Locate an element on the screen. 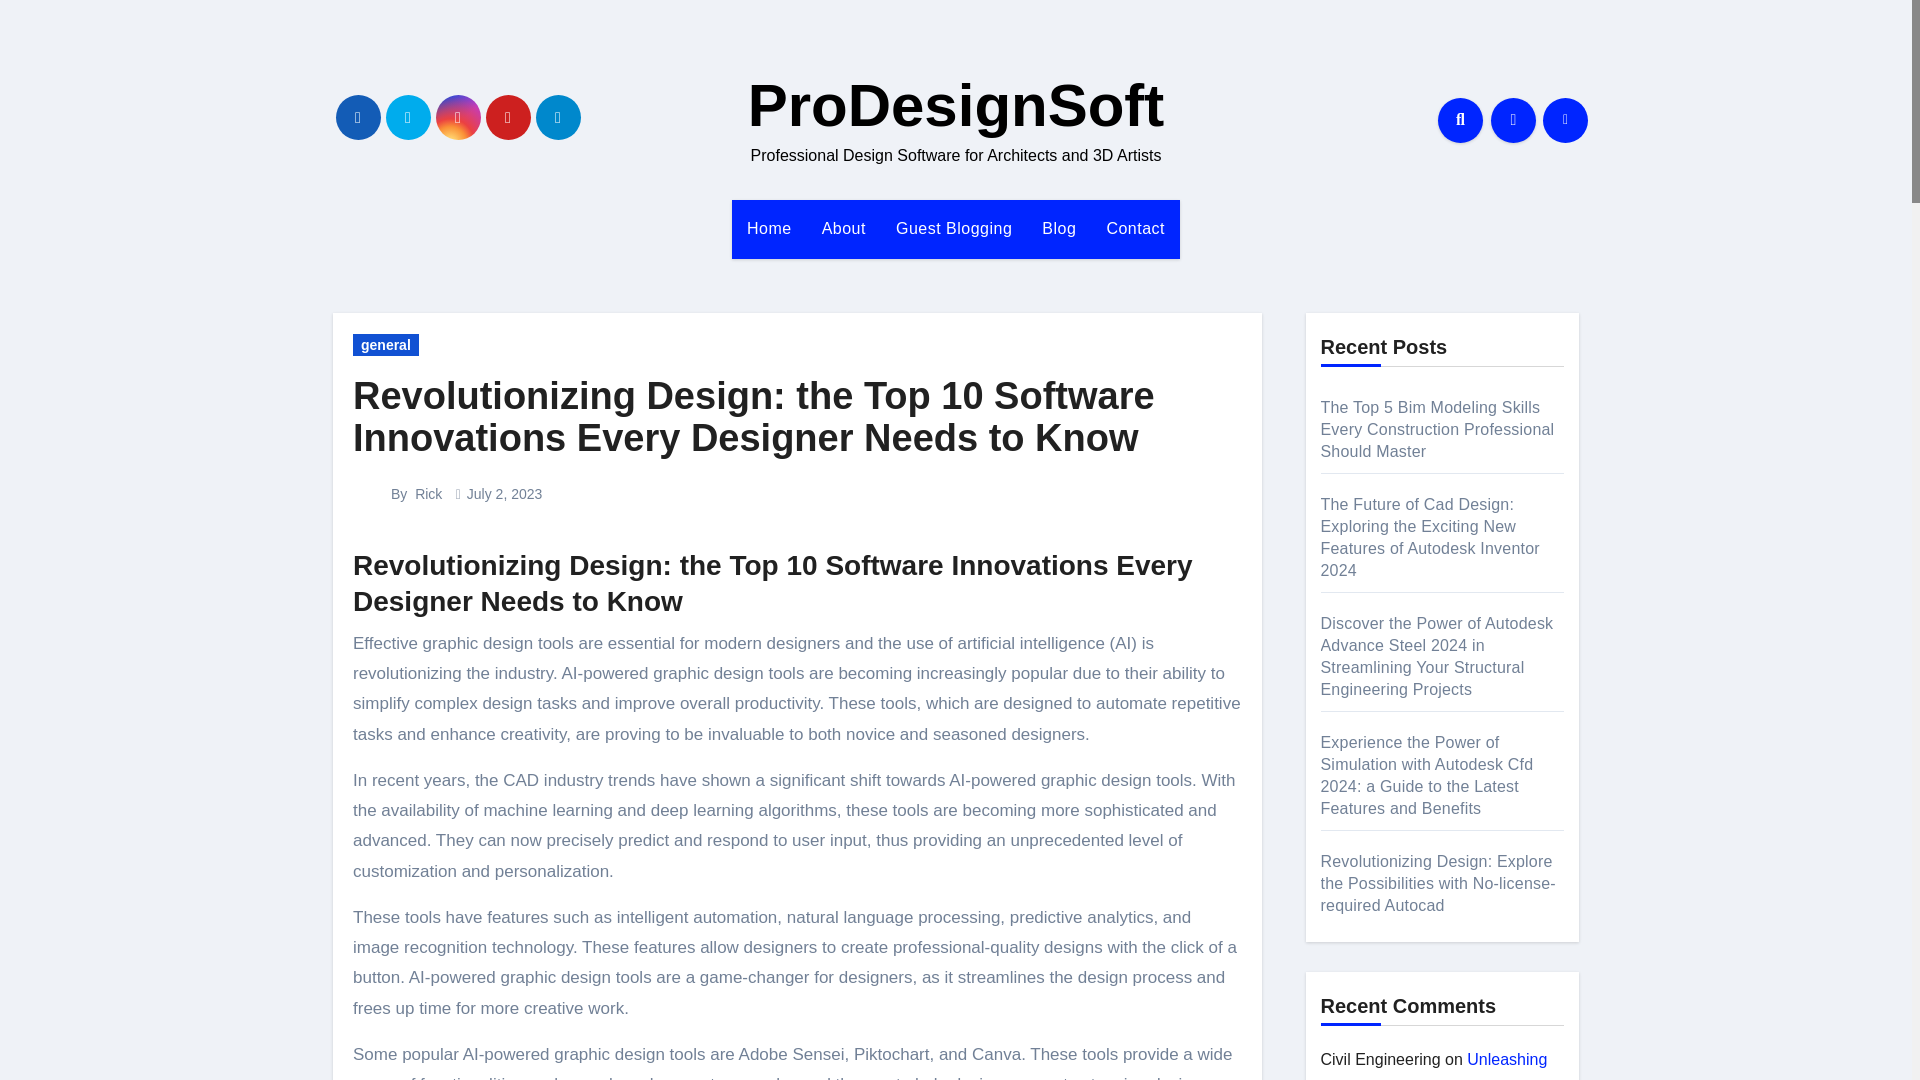 The image size is (1920, 1080). About is located at coordinates (844, 228).